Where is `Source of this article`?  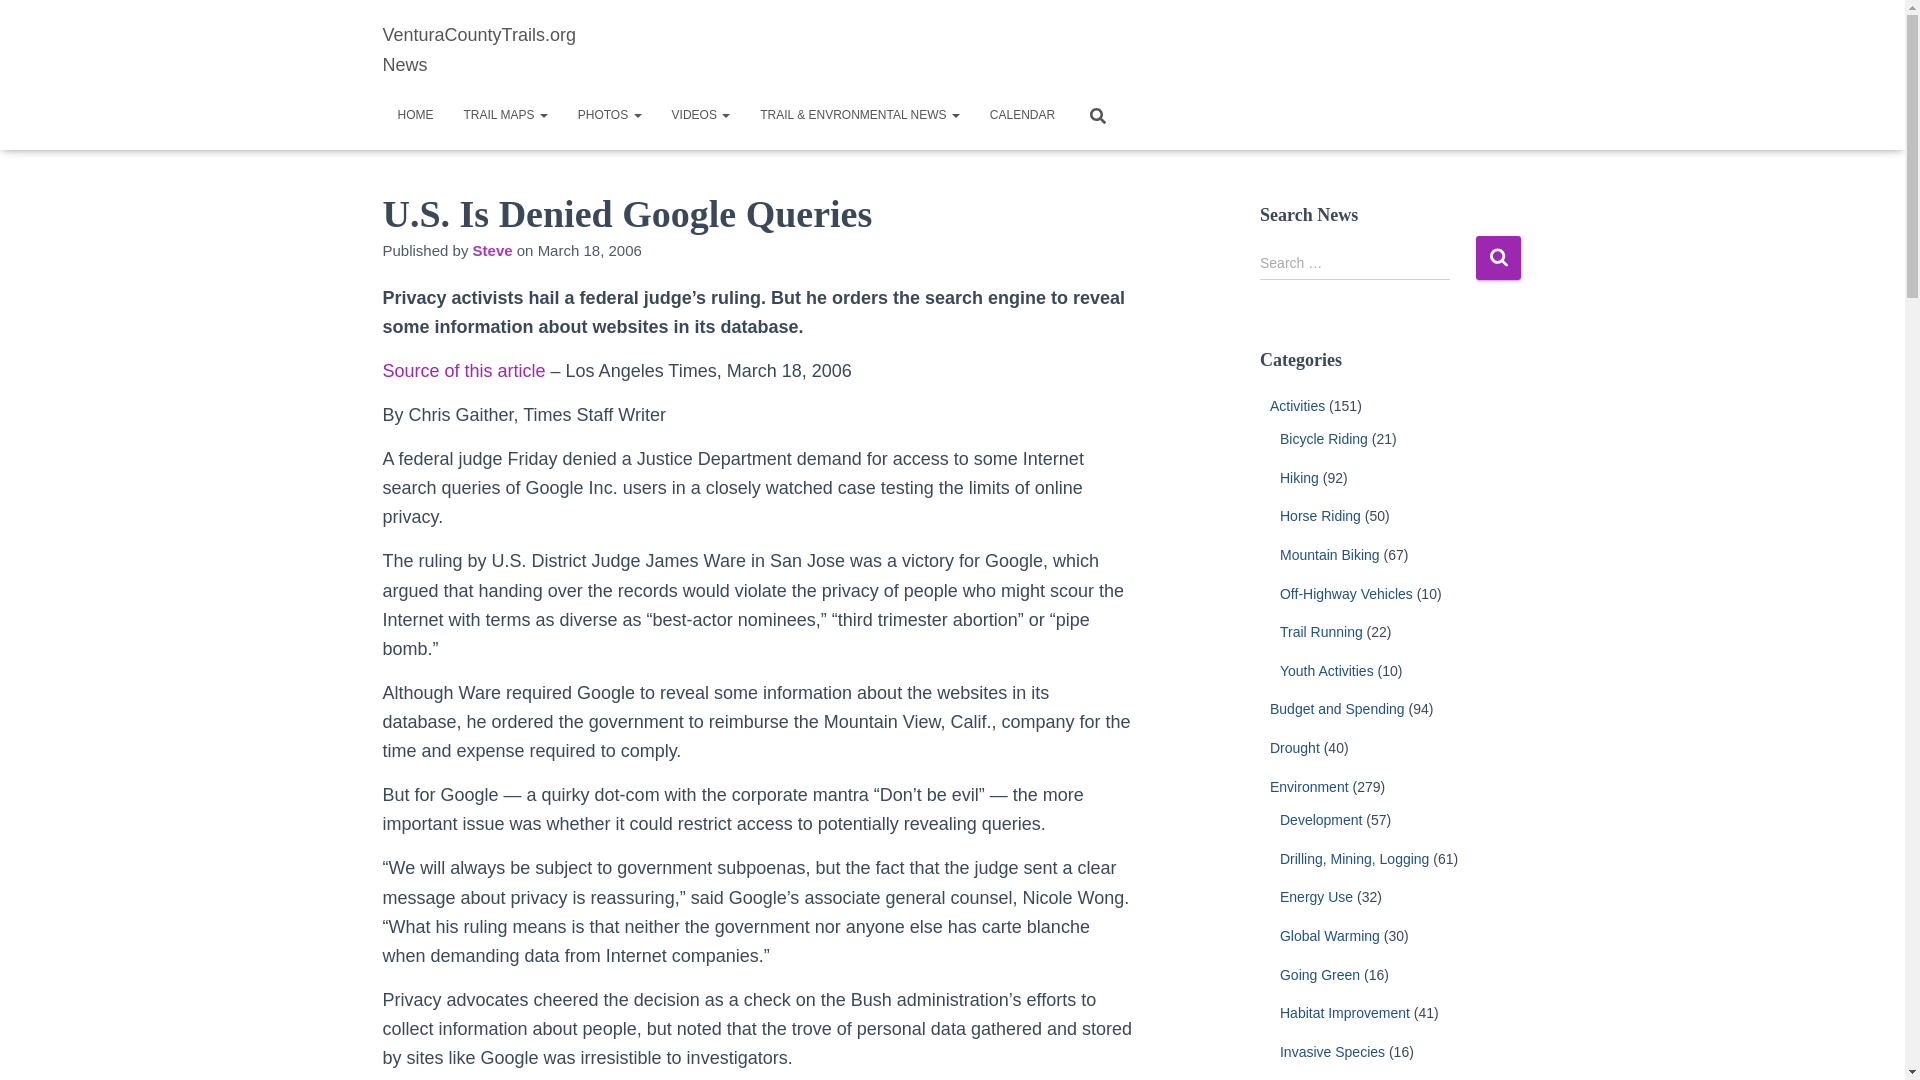
Source of this article is located at coordinates (464, 370).